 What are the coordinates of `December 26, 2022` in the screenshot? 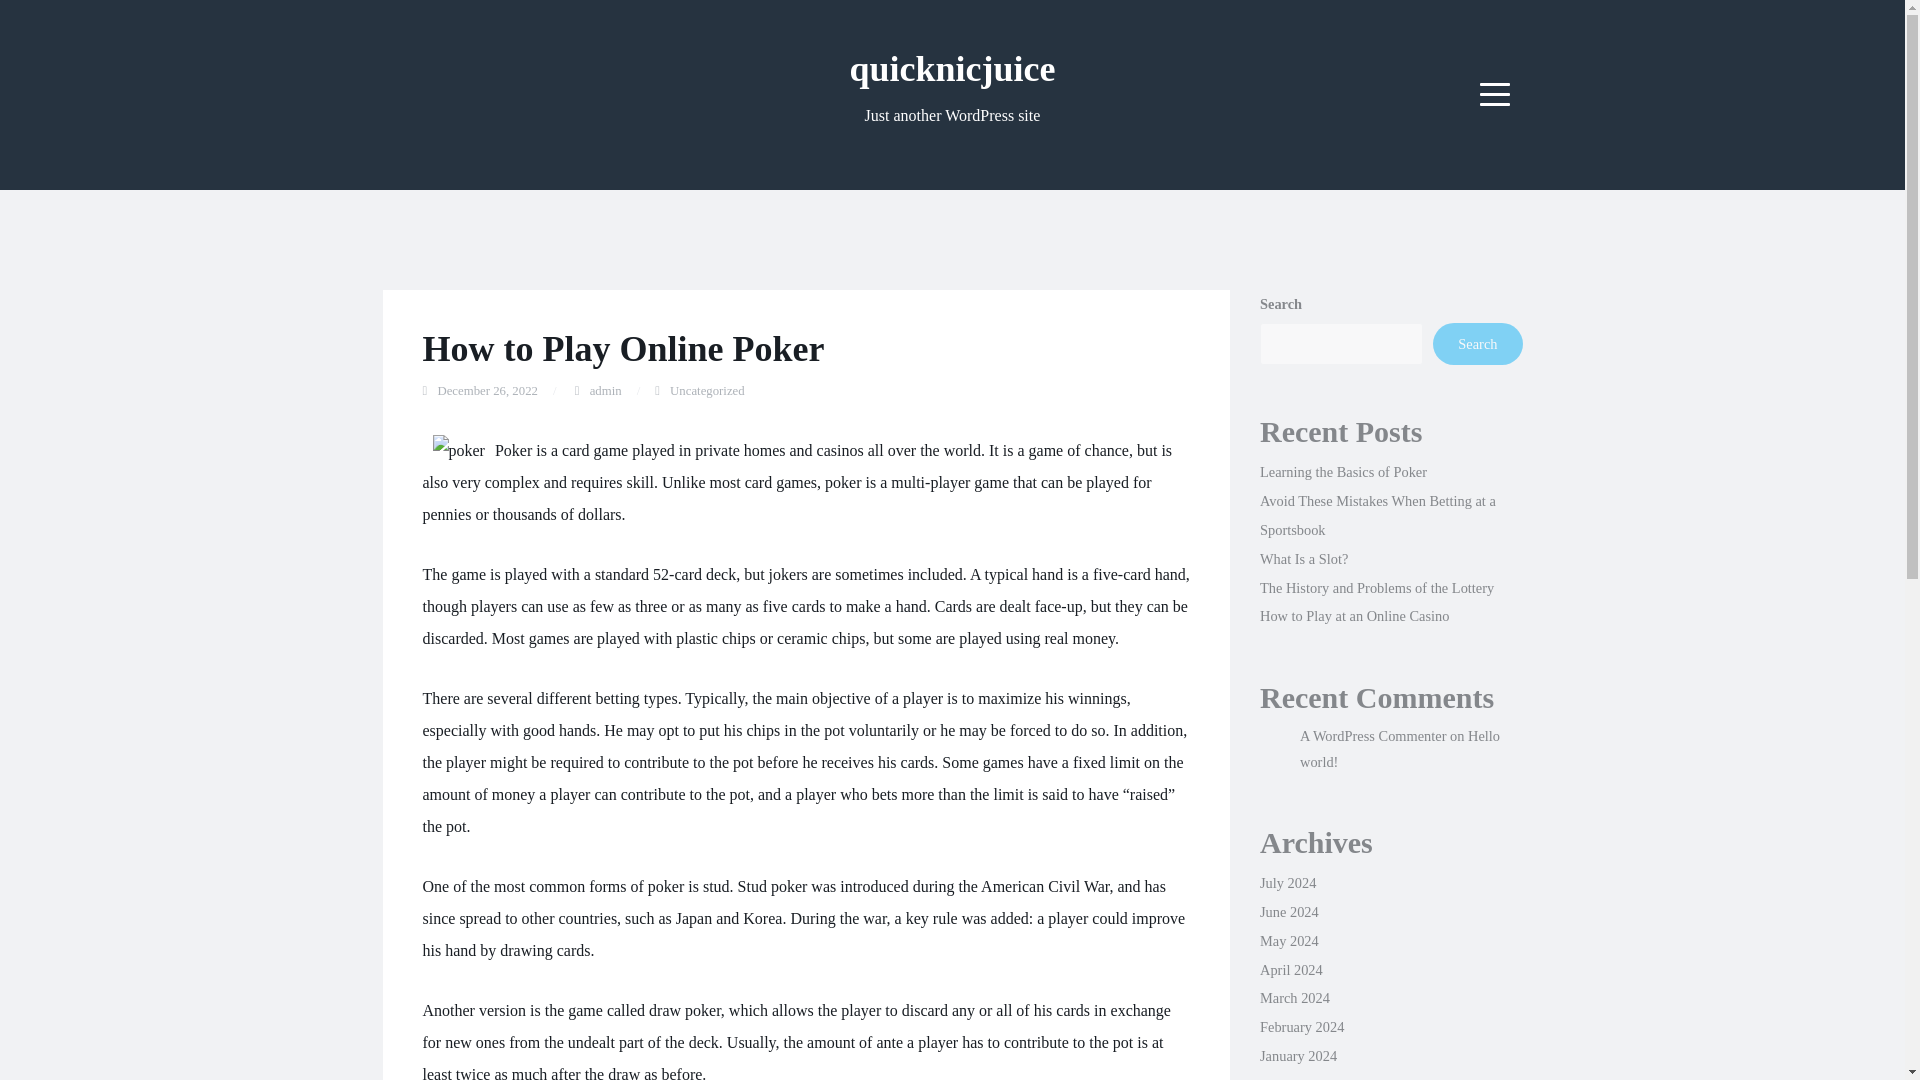 It's located at (487, 391).